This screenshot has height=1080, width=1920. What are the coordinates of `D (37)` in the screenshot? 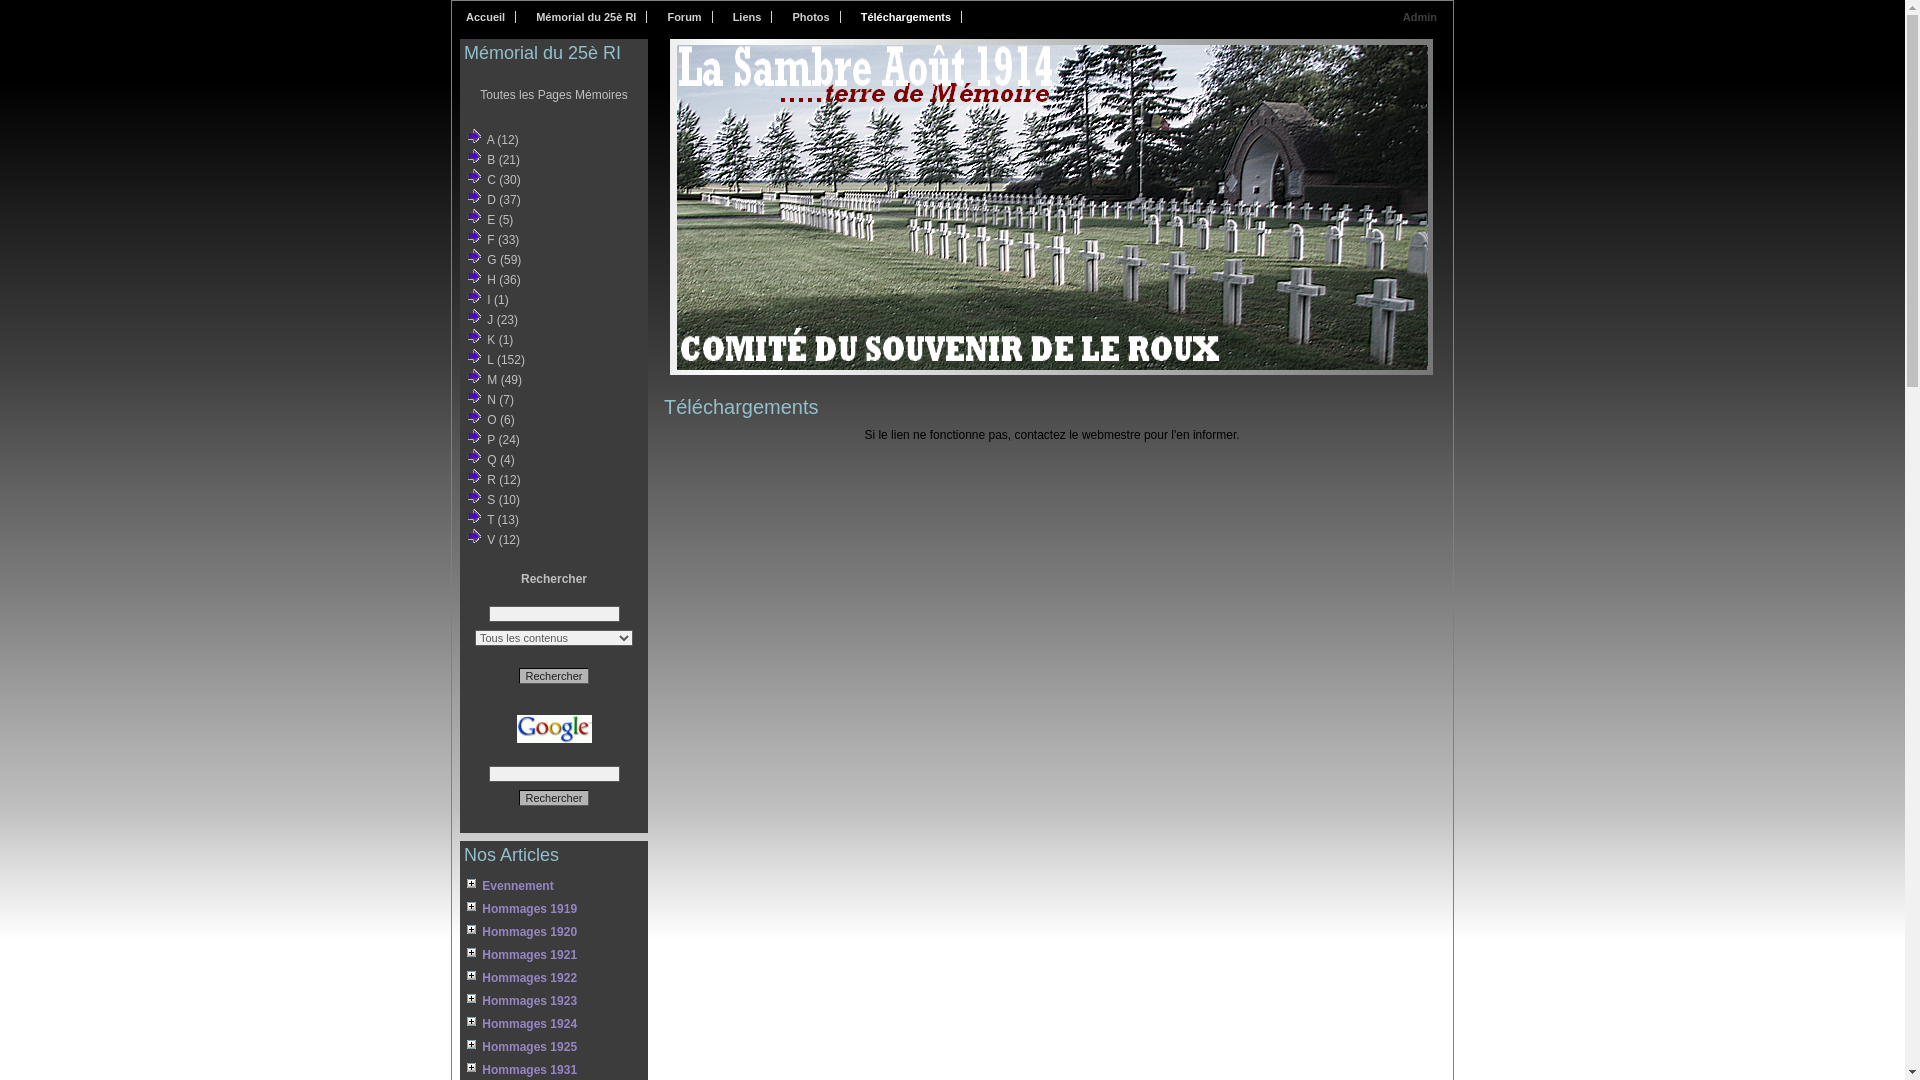 It's located at (504, 200).